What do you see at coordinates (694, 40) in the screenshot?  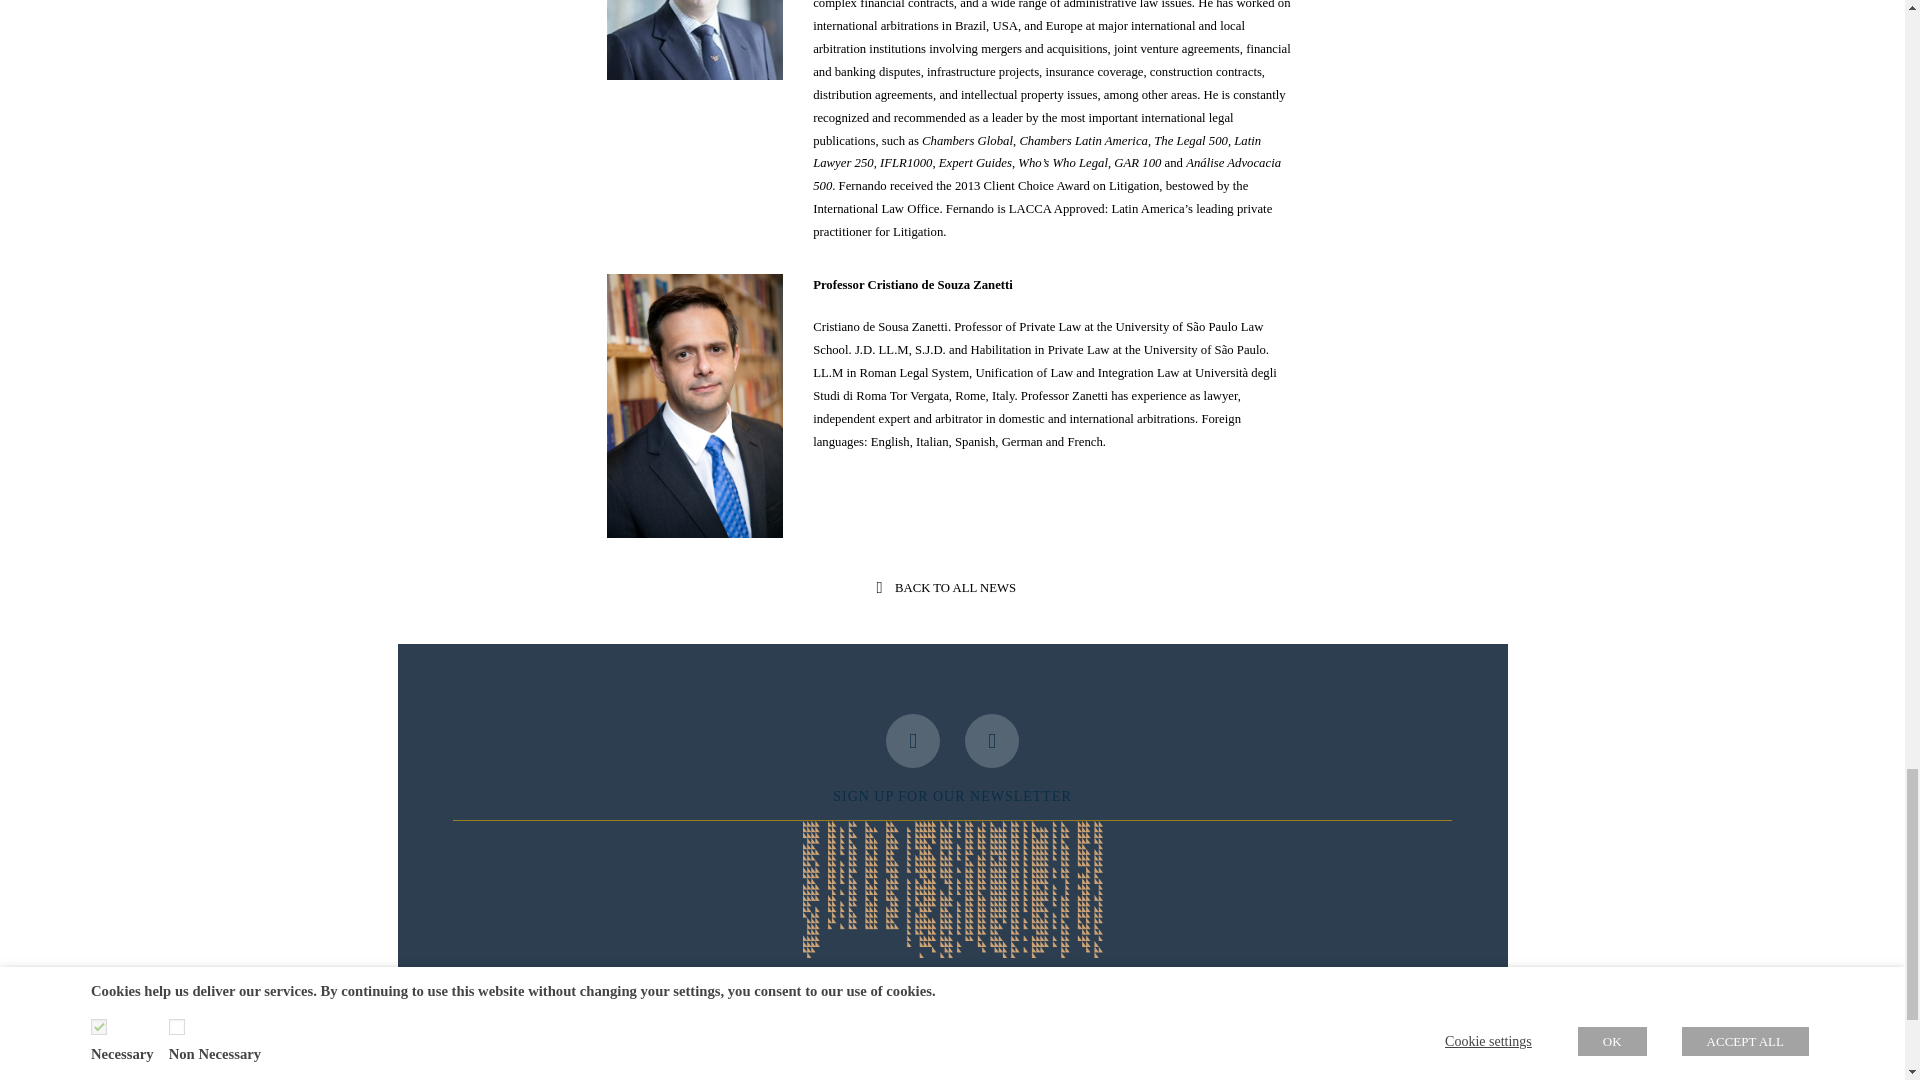 I see `Fernando Eduardo Serec` at bounding box center [694, 40].